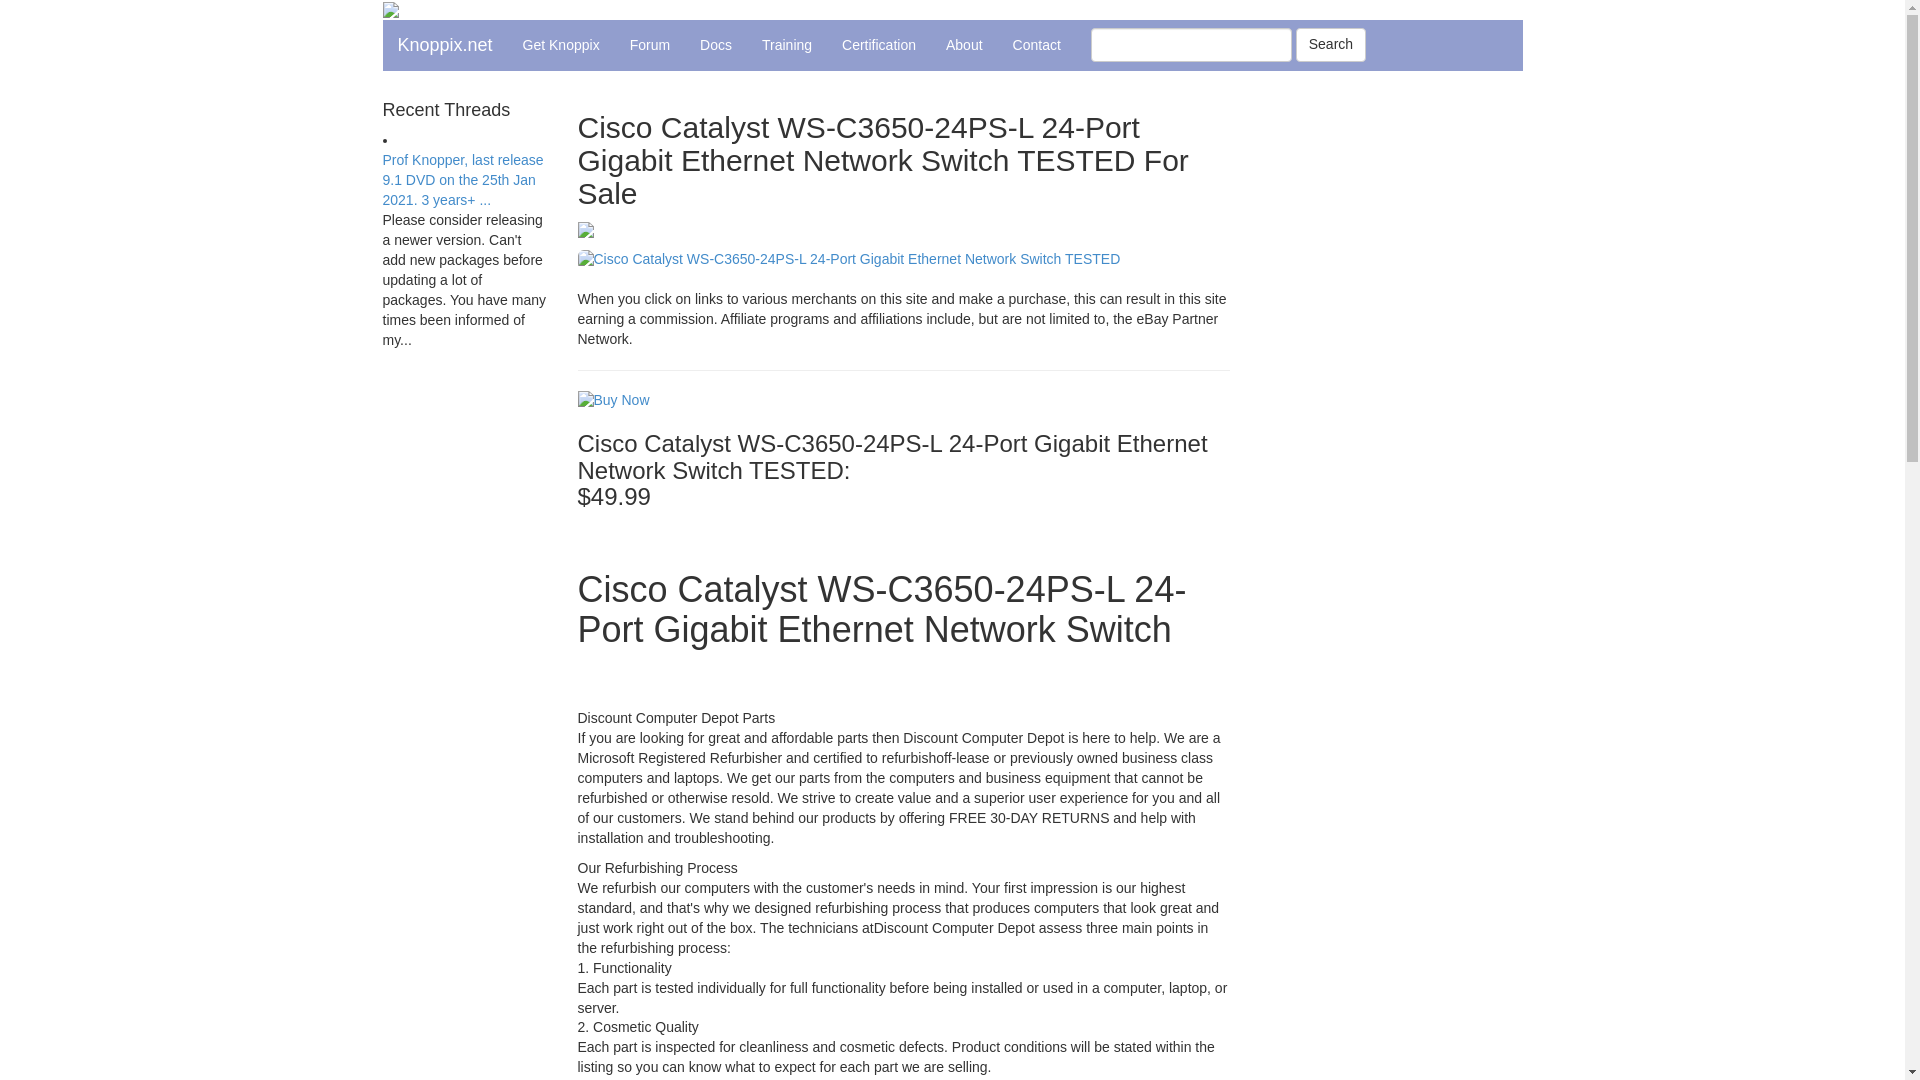 This screenshot has width=1920, height=1080. I want to click on Forum, so click(650, 45).